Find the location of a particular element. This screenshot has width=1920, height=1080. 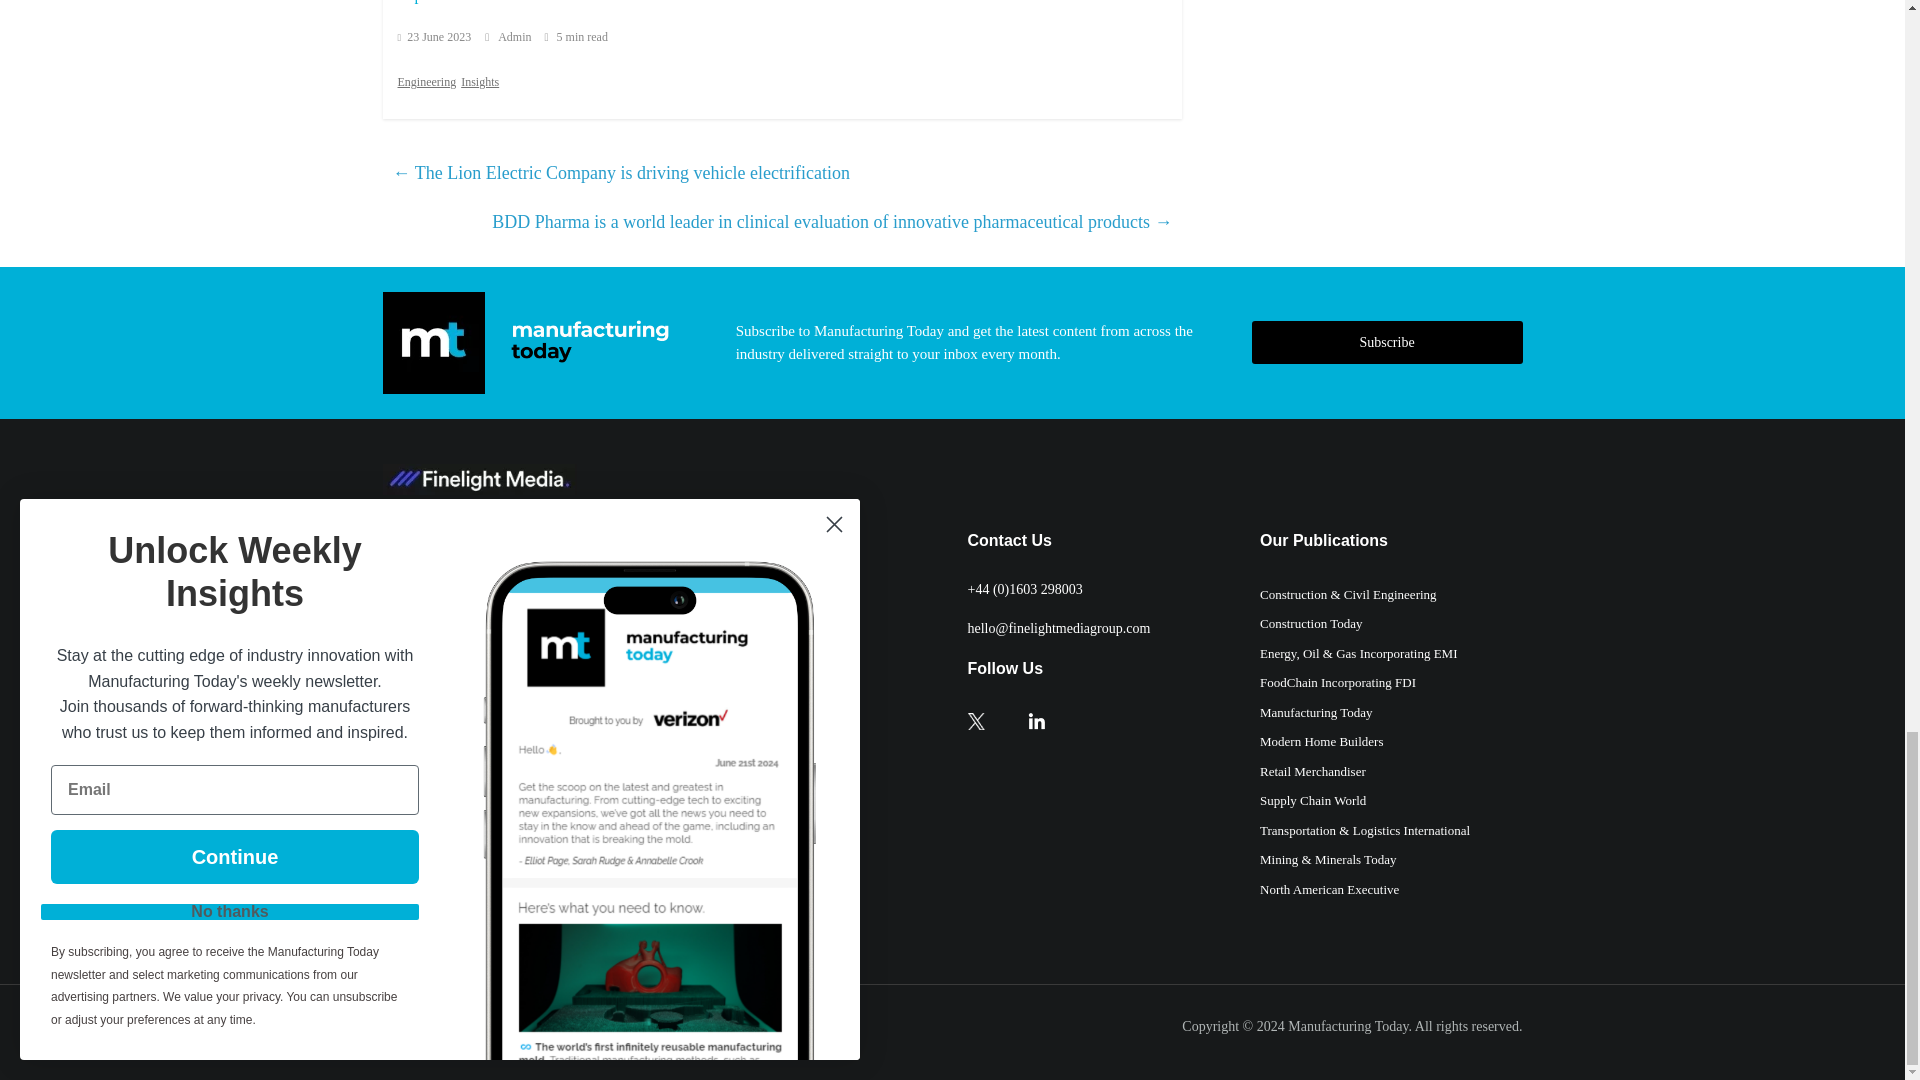

Manufacturing Today is located at coordinates (1348, 1026).